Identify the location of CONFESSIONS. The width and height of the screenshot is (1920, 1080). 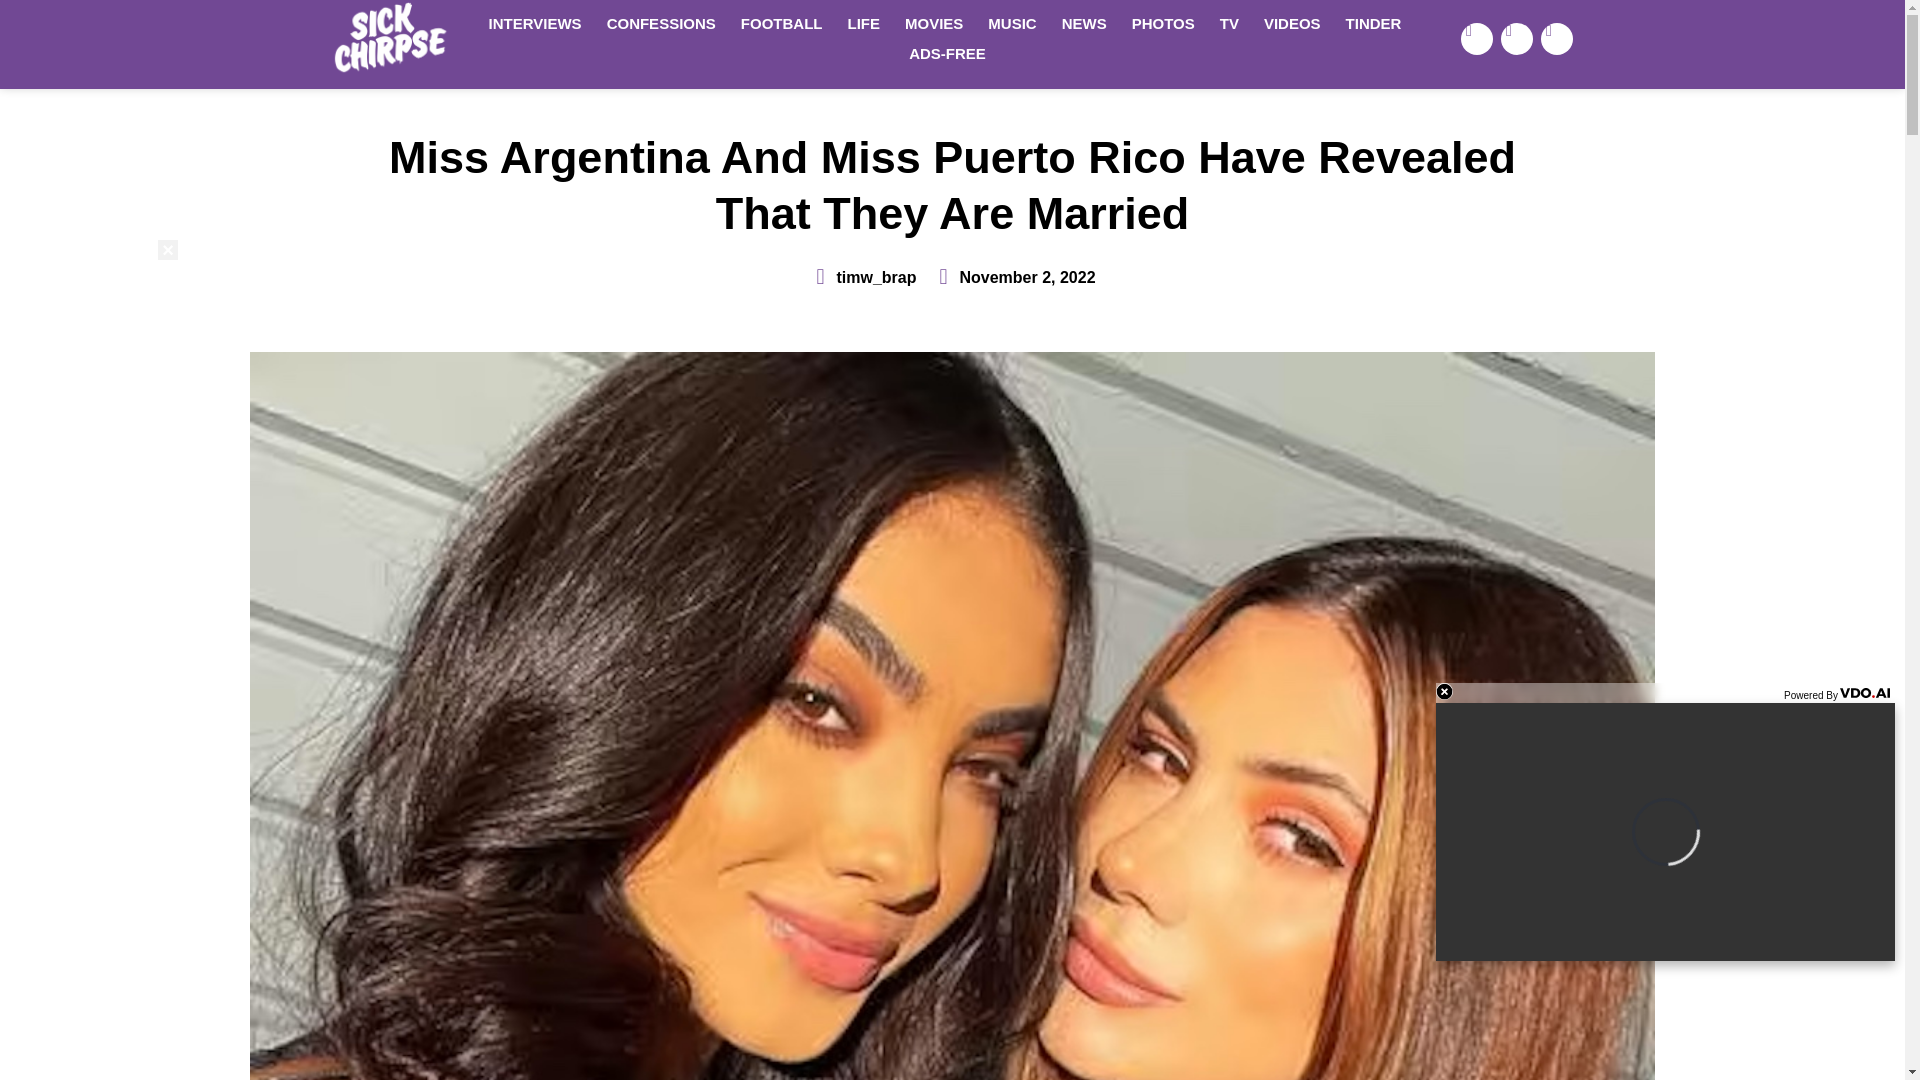
(661, 23).